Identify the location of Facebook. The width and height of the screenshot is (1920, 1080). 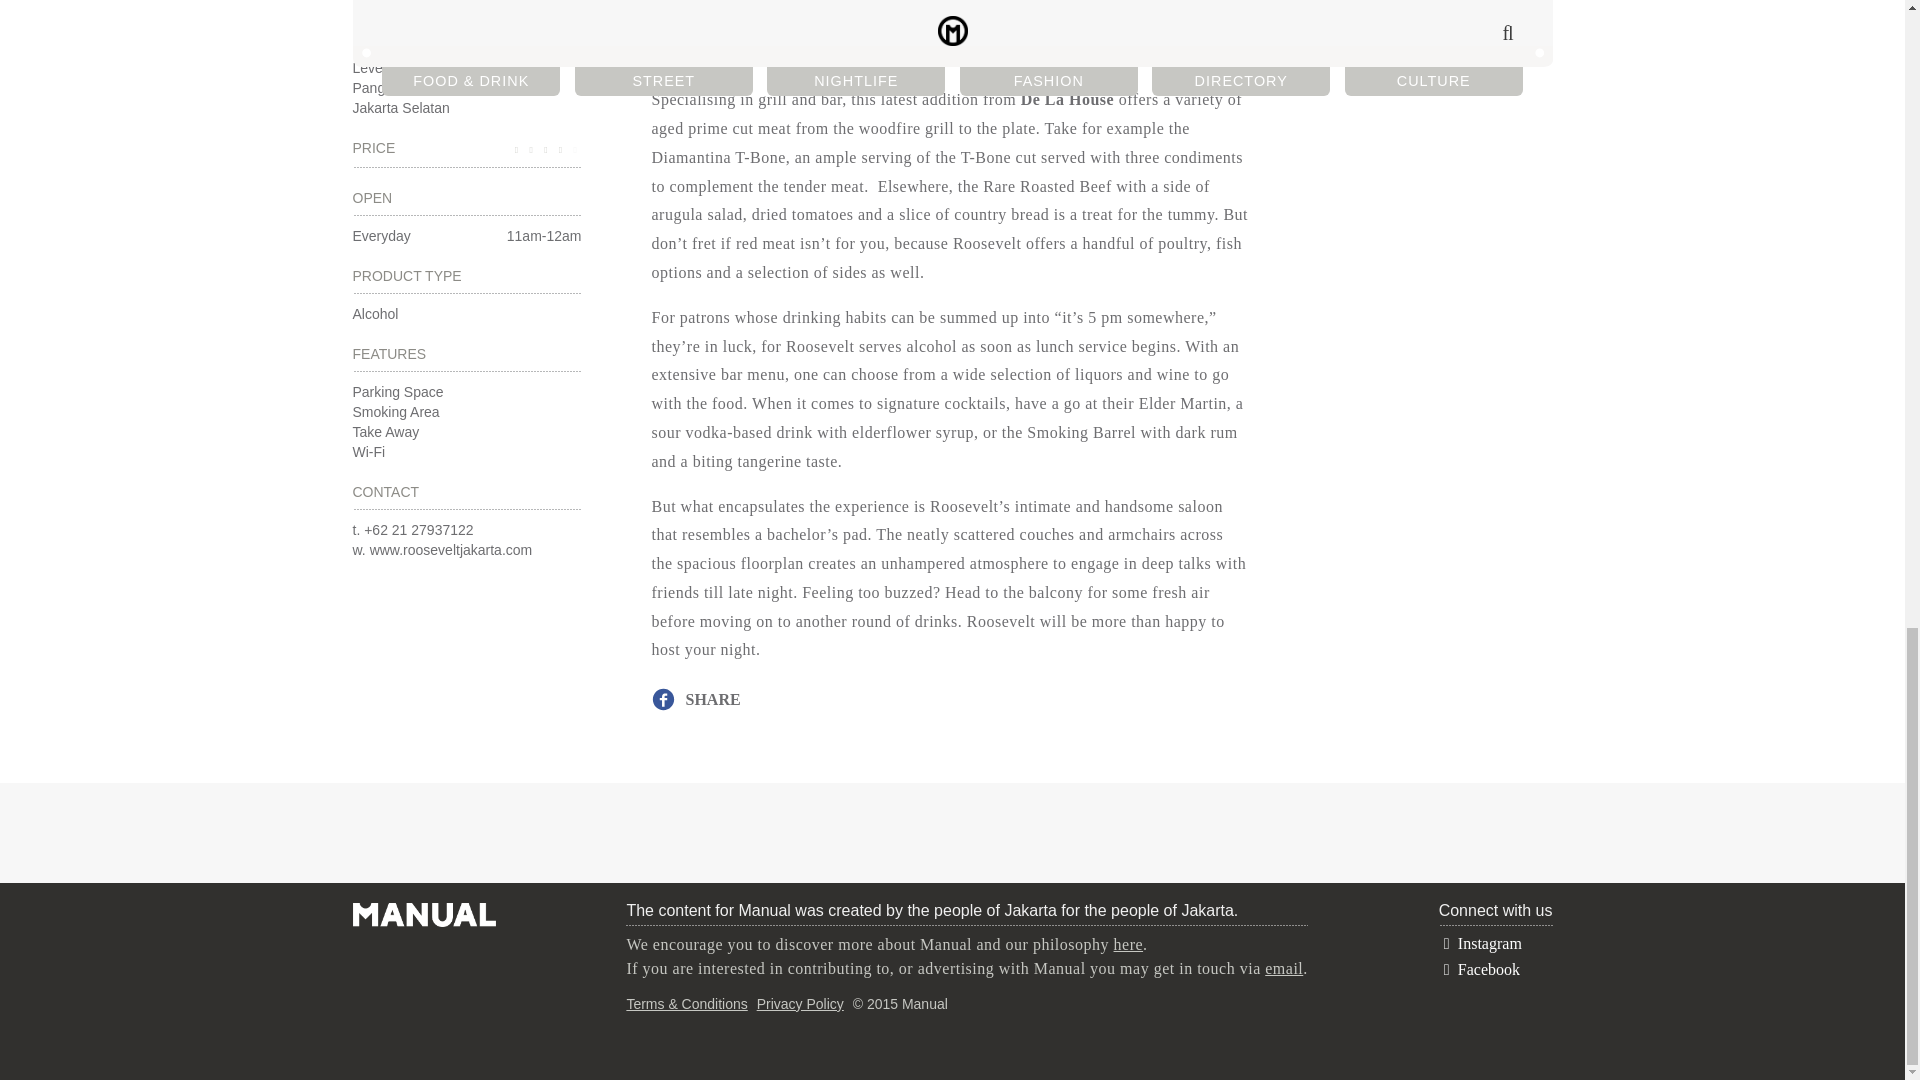
(1479, 970).